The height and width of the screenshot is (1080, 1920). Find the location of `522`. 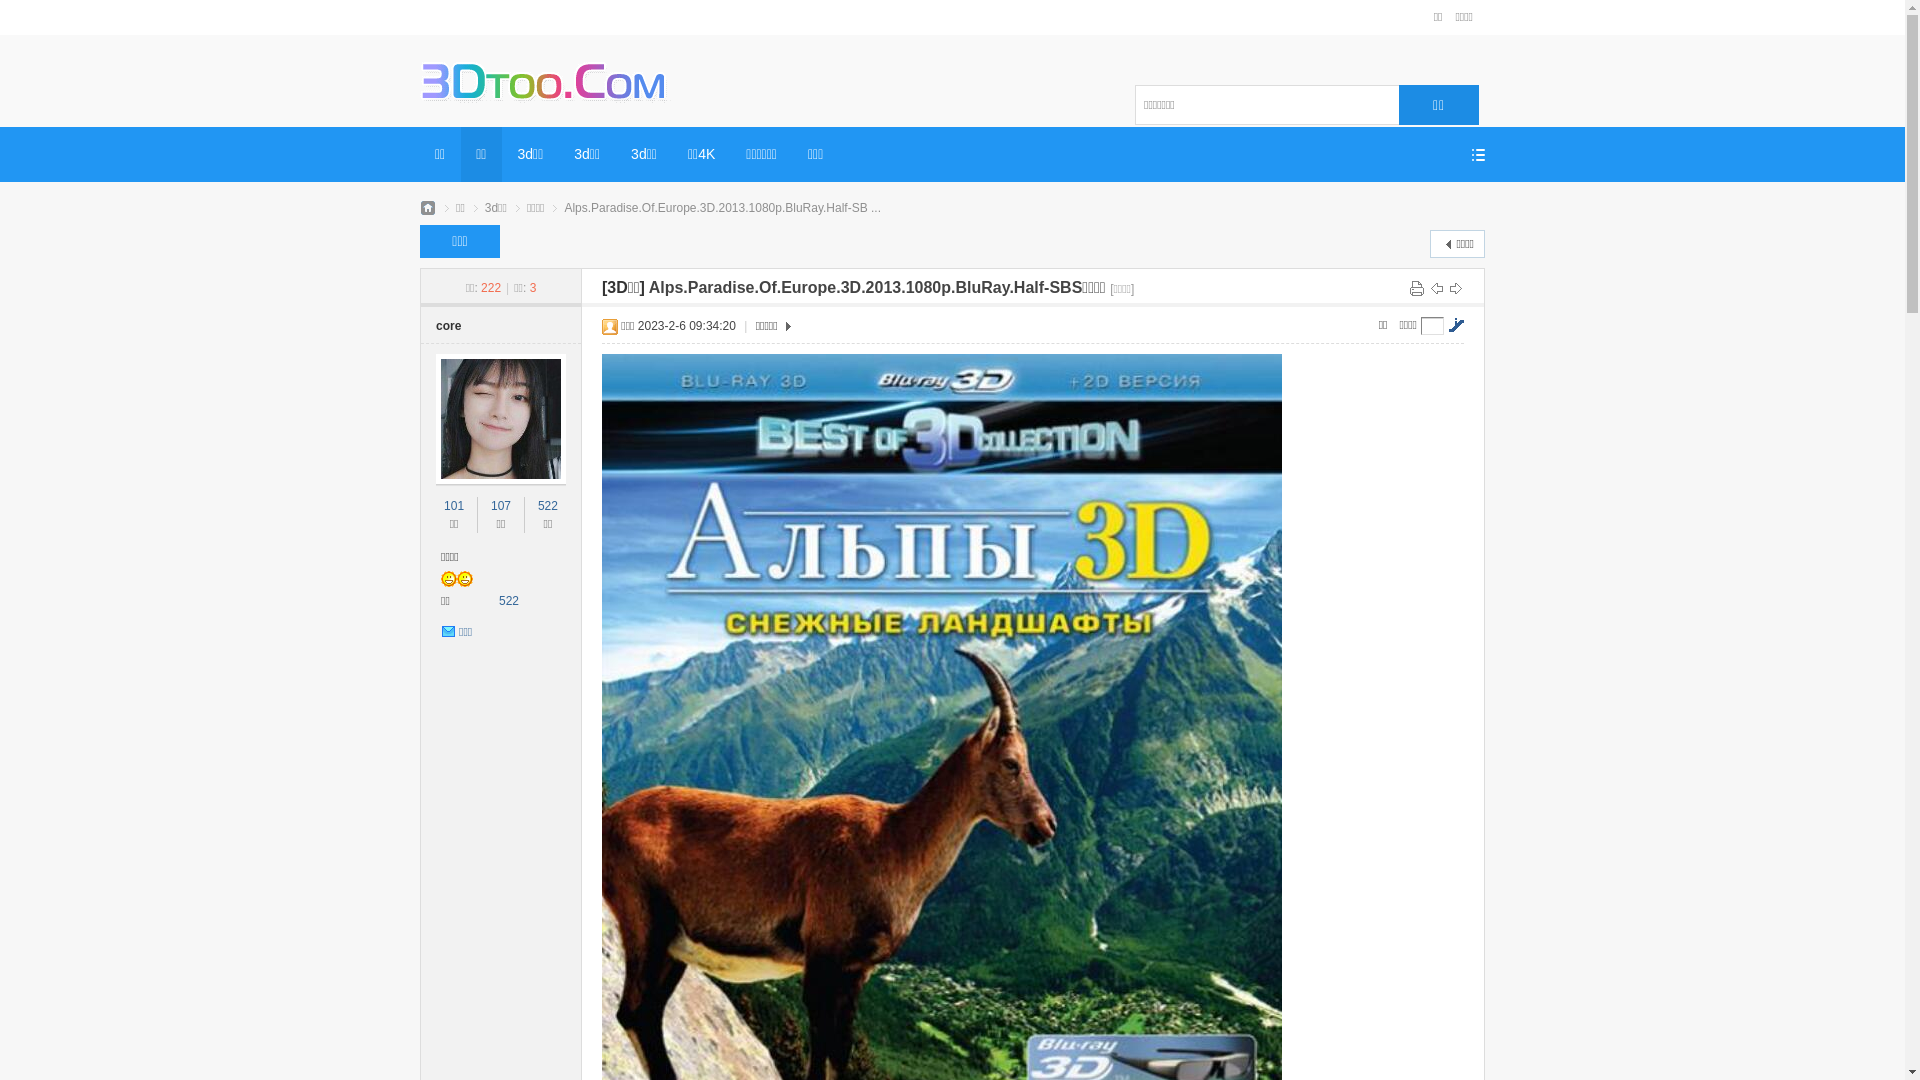

522 is located at coordinates (548, 506).